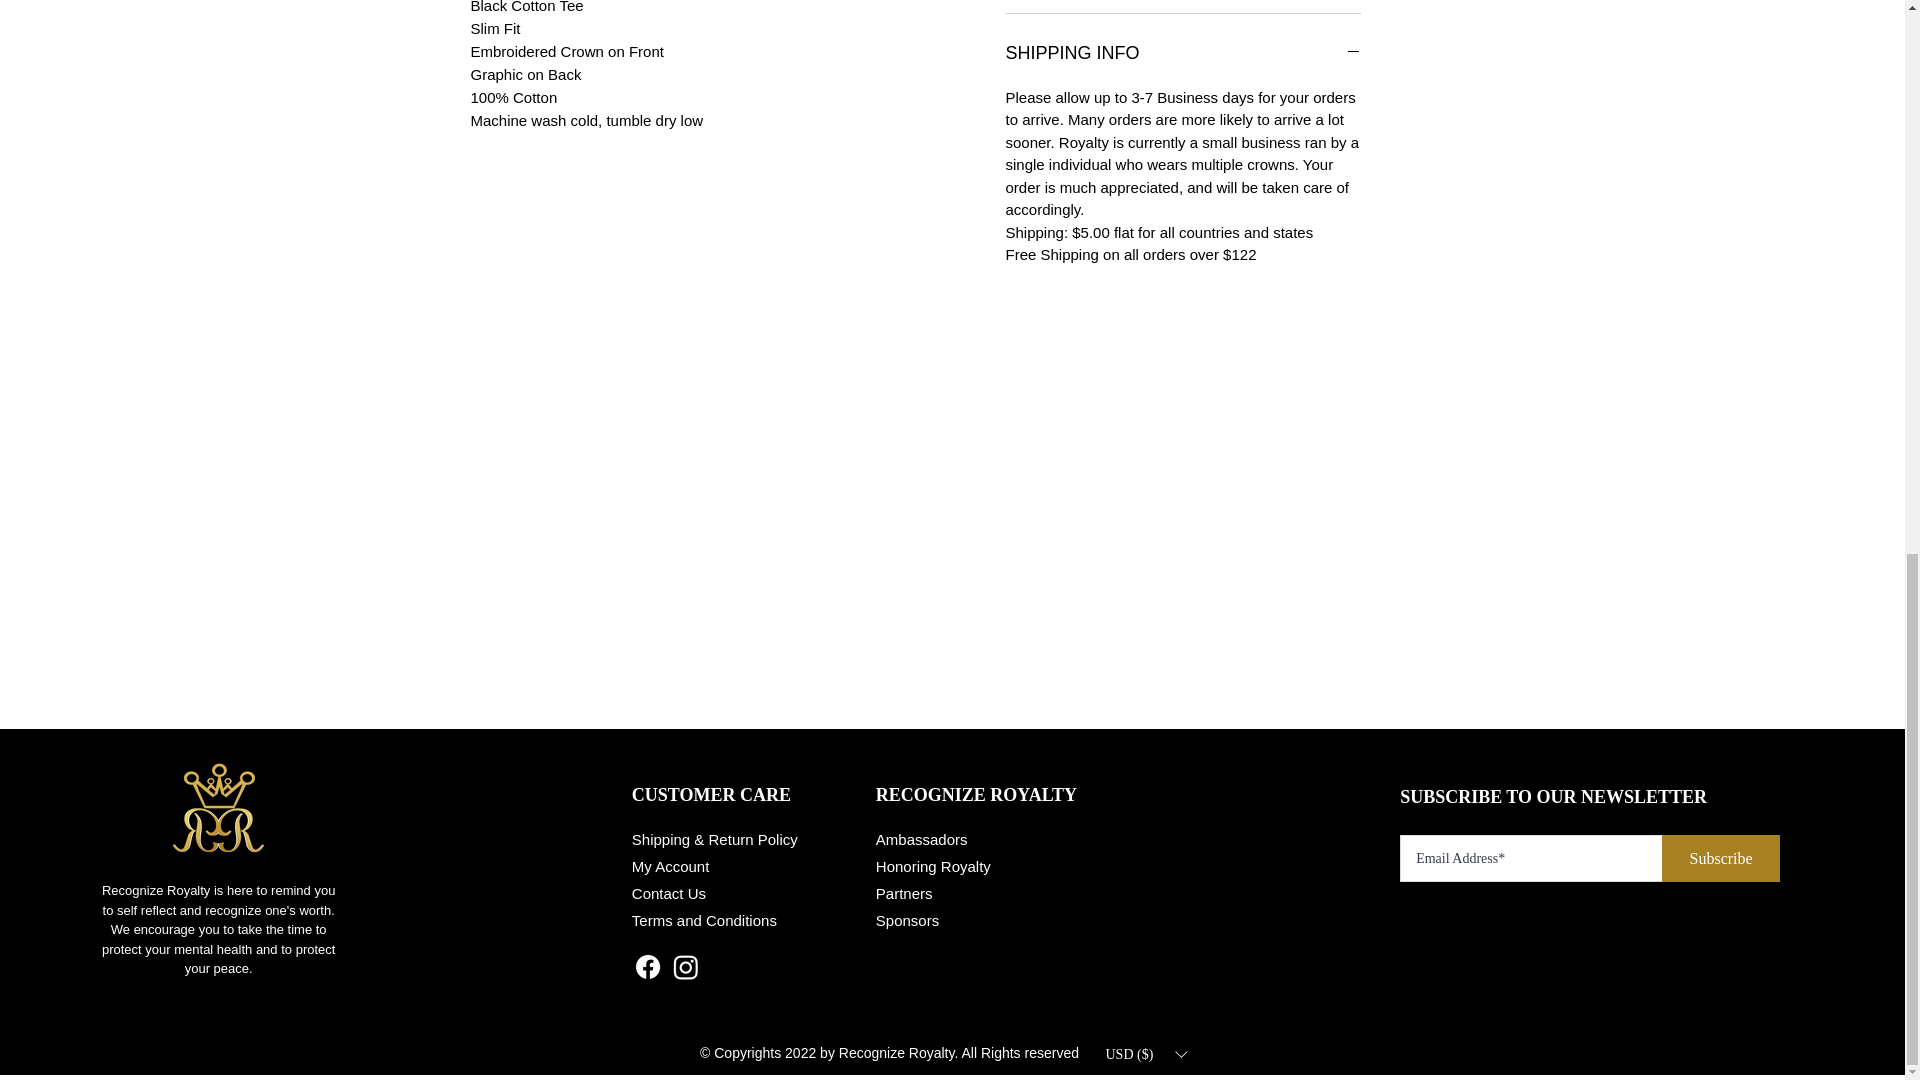  Describe the element at coordinates (670, 866) in the screenshot. I see `My Account` at that location.